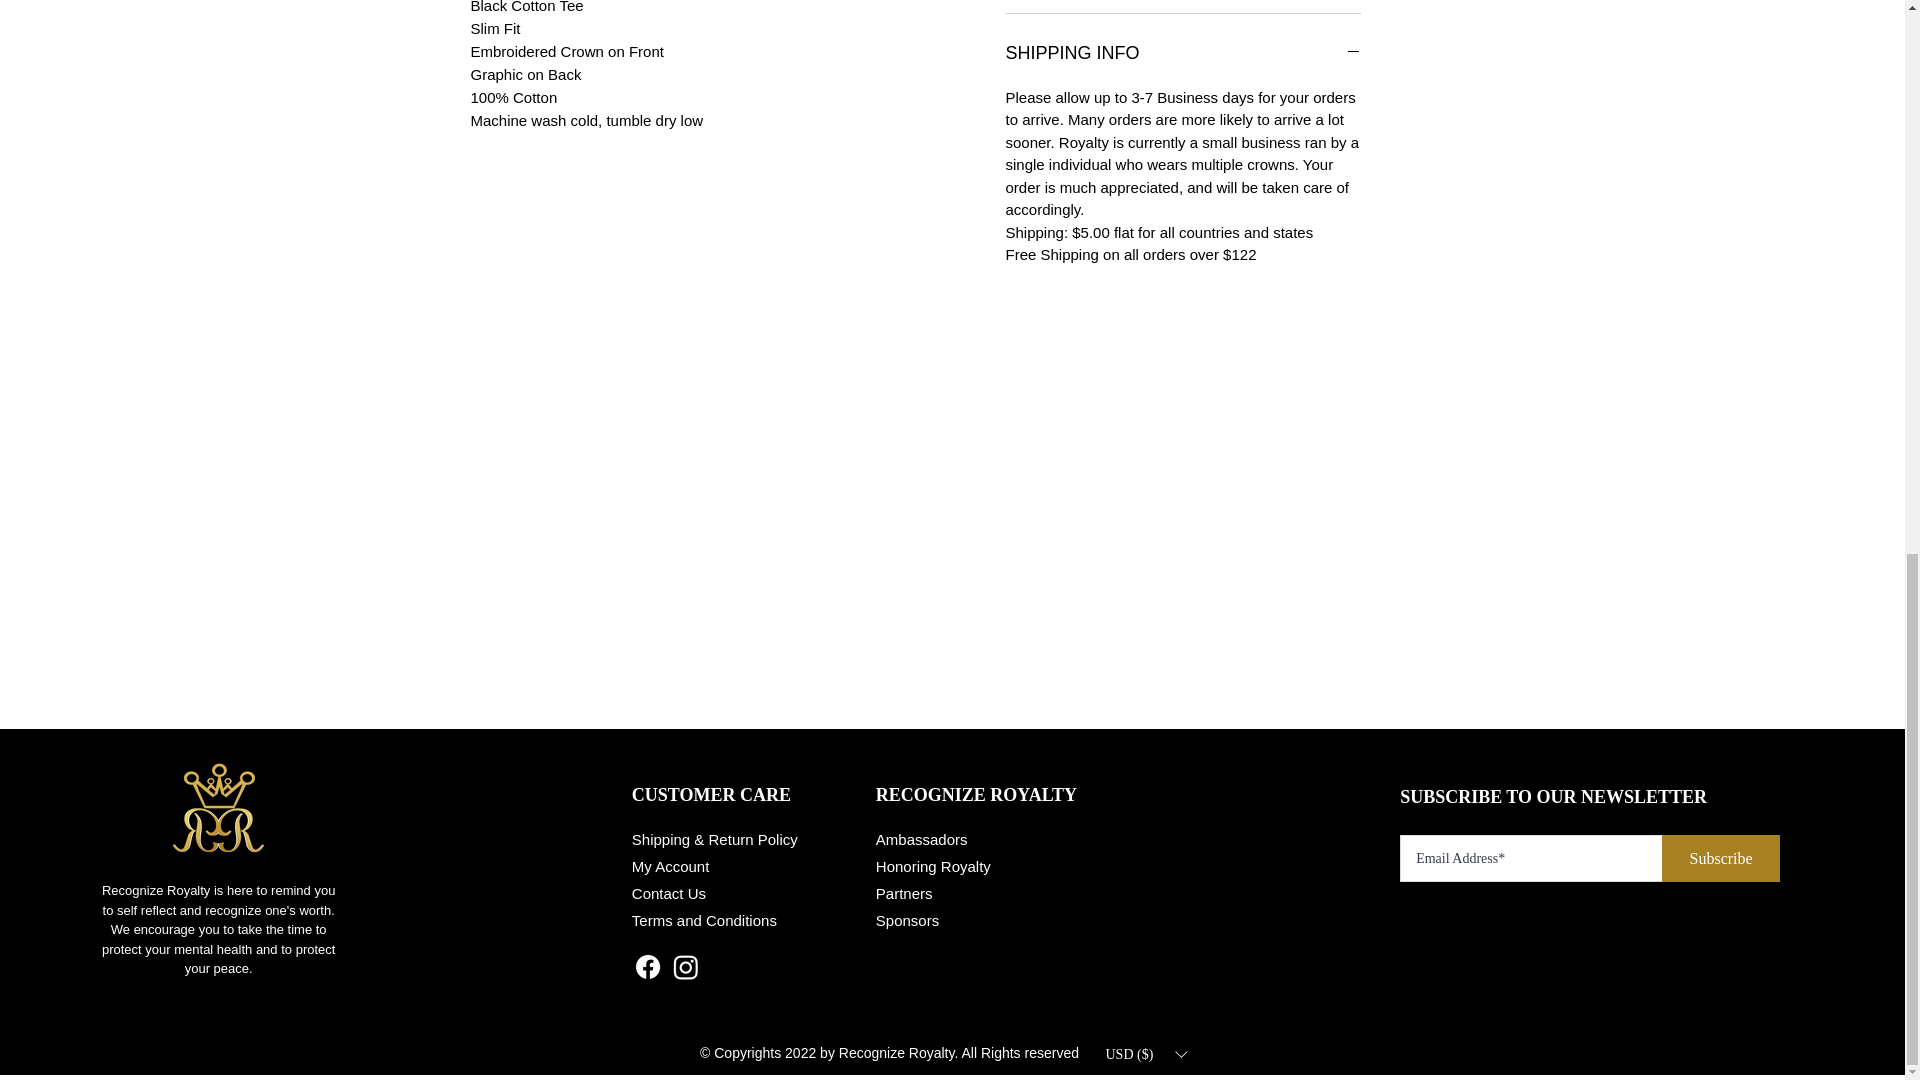  Describe the element at coordinates (670, 866) in the screenshot. I see `My Account` at that location.